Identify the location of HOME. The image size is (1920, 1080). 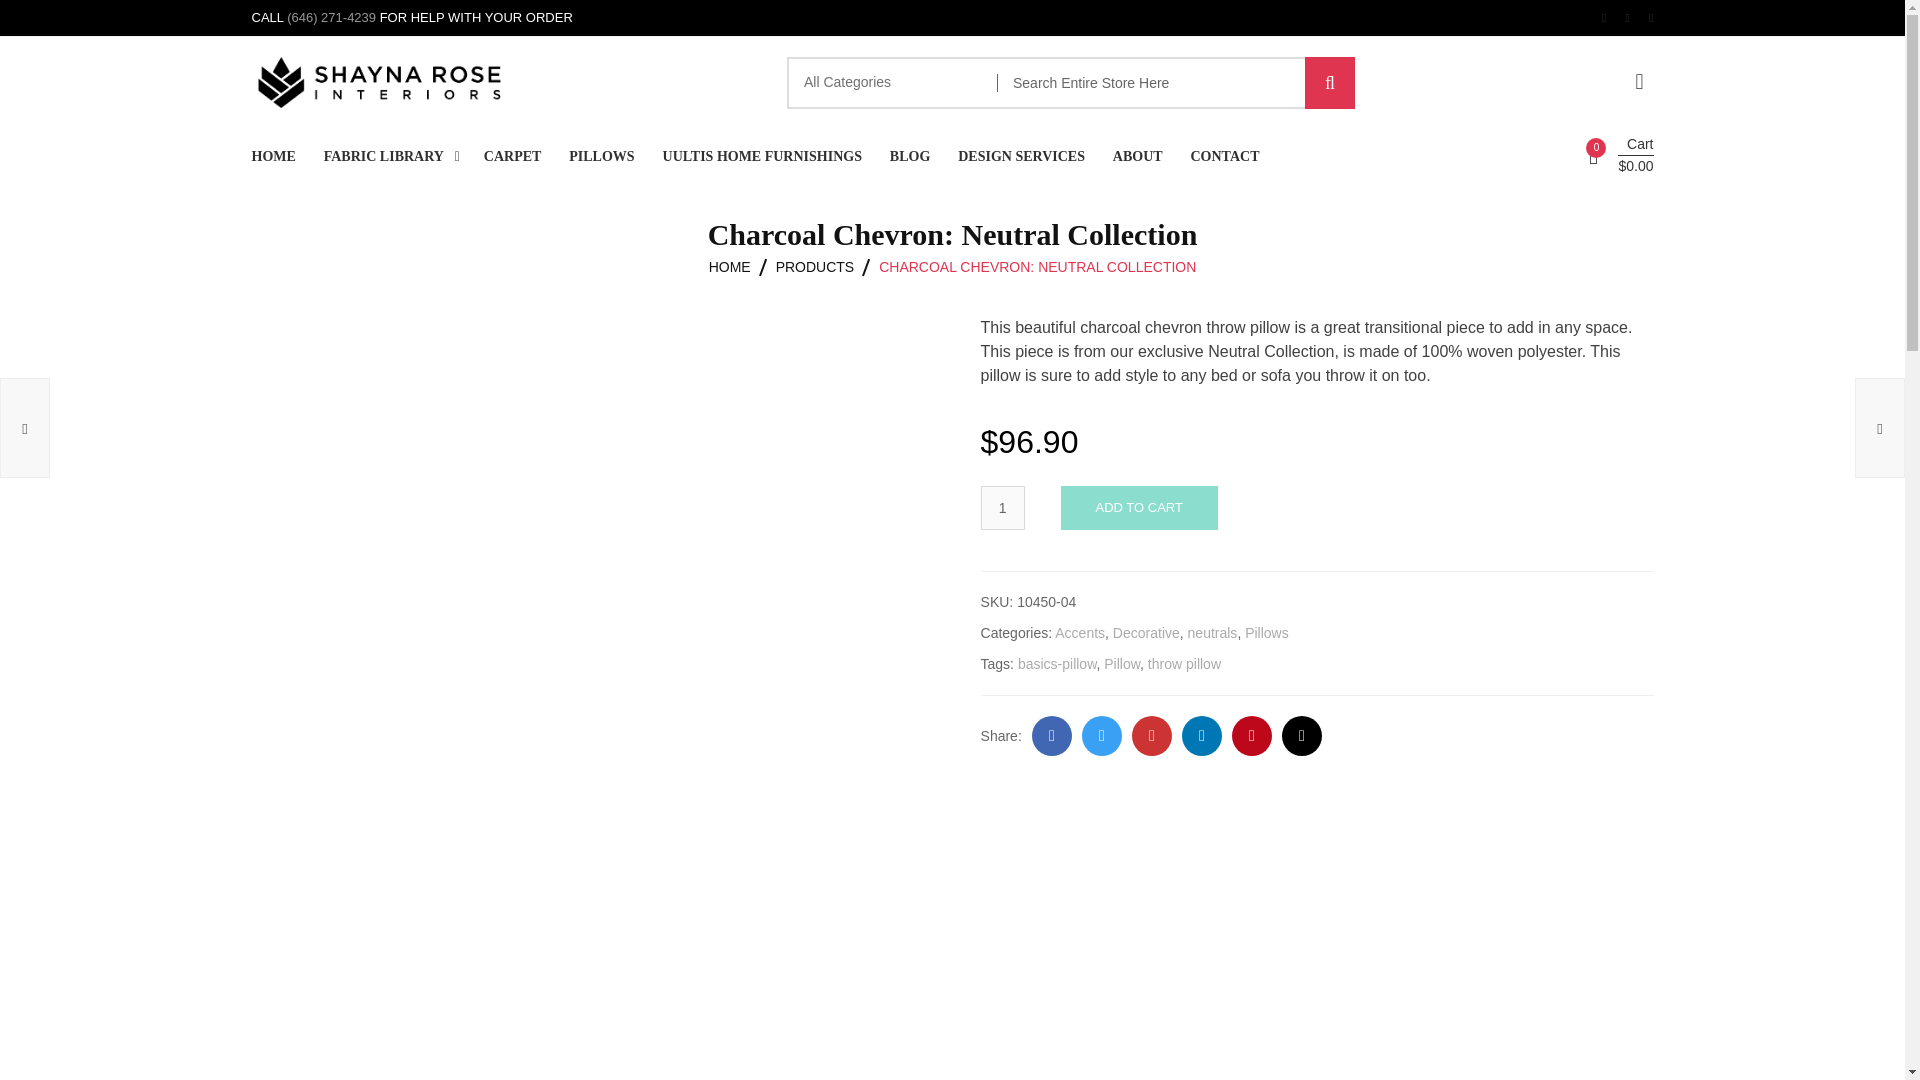
(273, 155).